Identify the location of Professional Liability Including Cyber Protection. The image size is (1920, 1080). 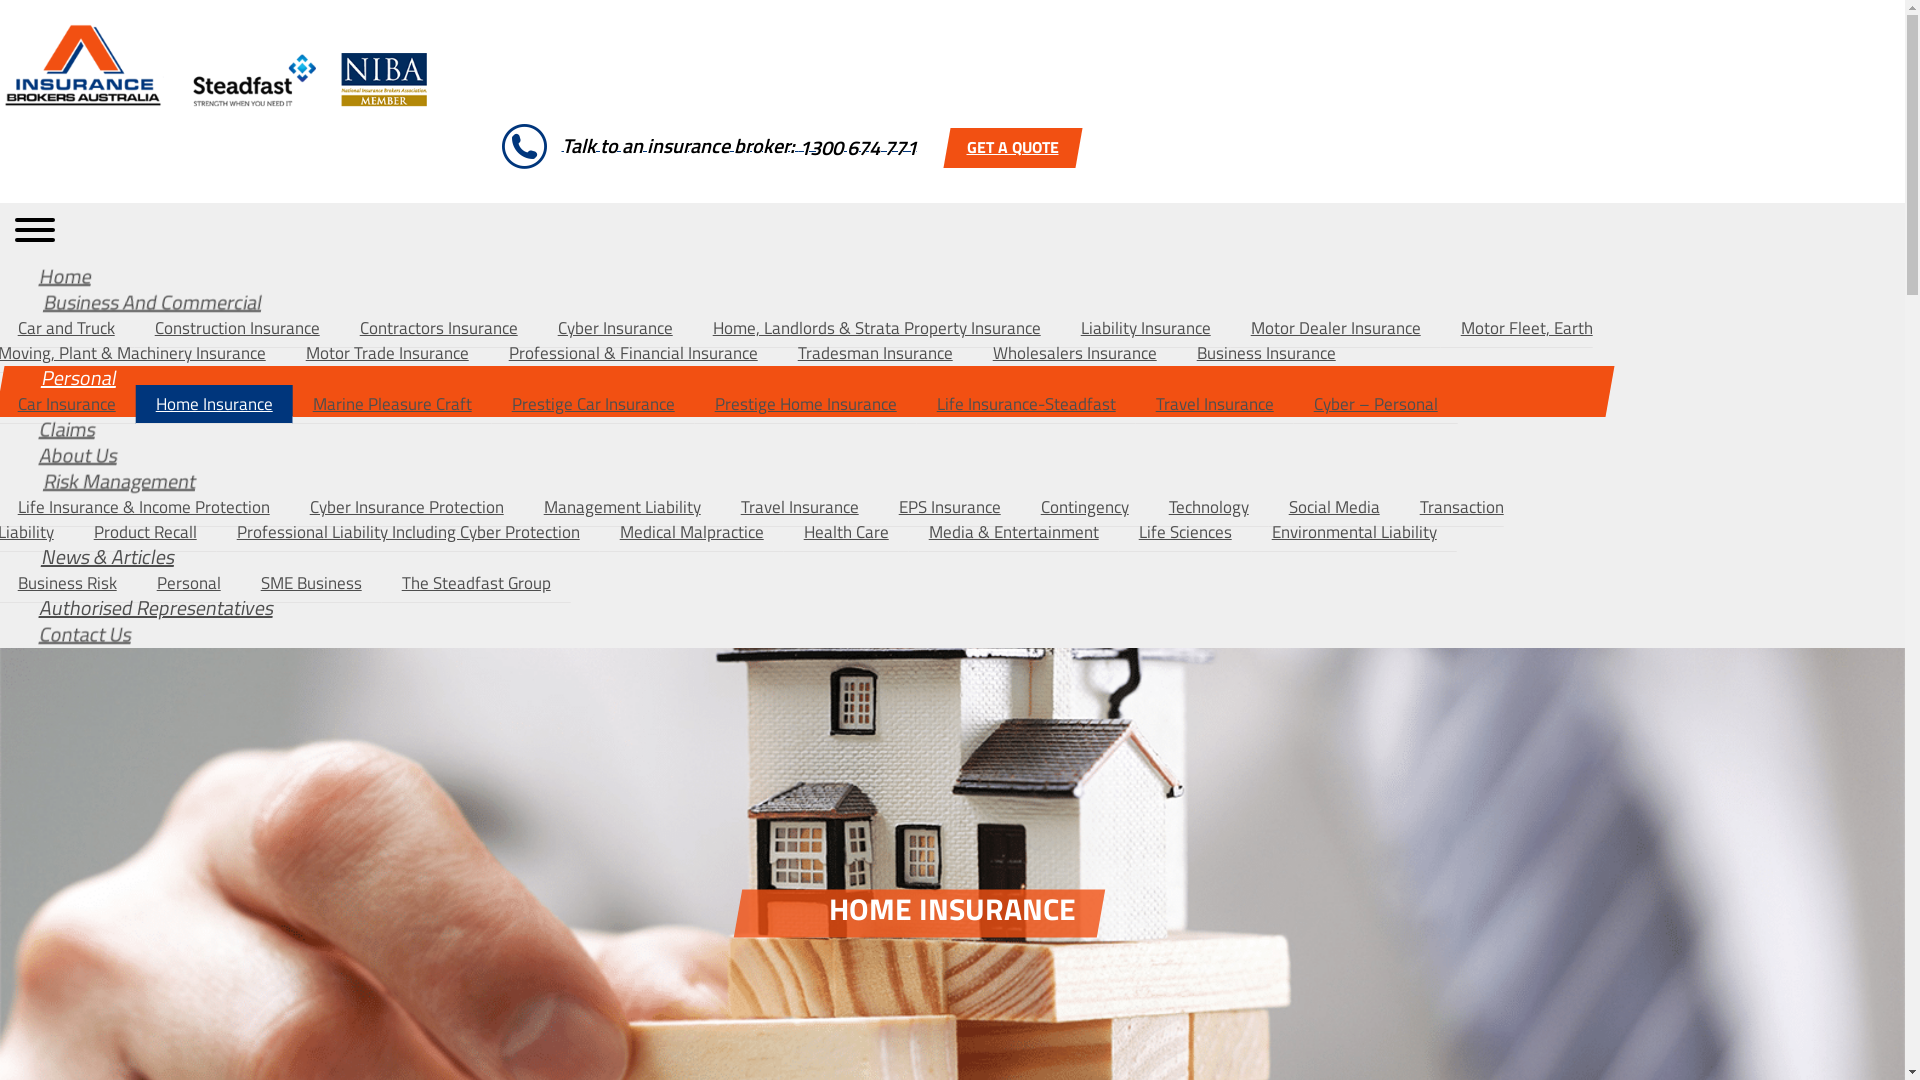
(408, 532).